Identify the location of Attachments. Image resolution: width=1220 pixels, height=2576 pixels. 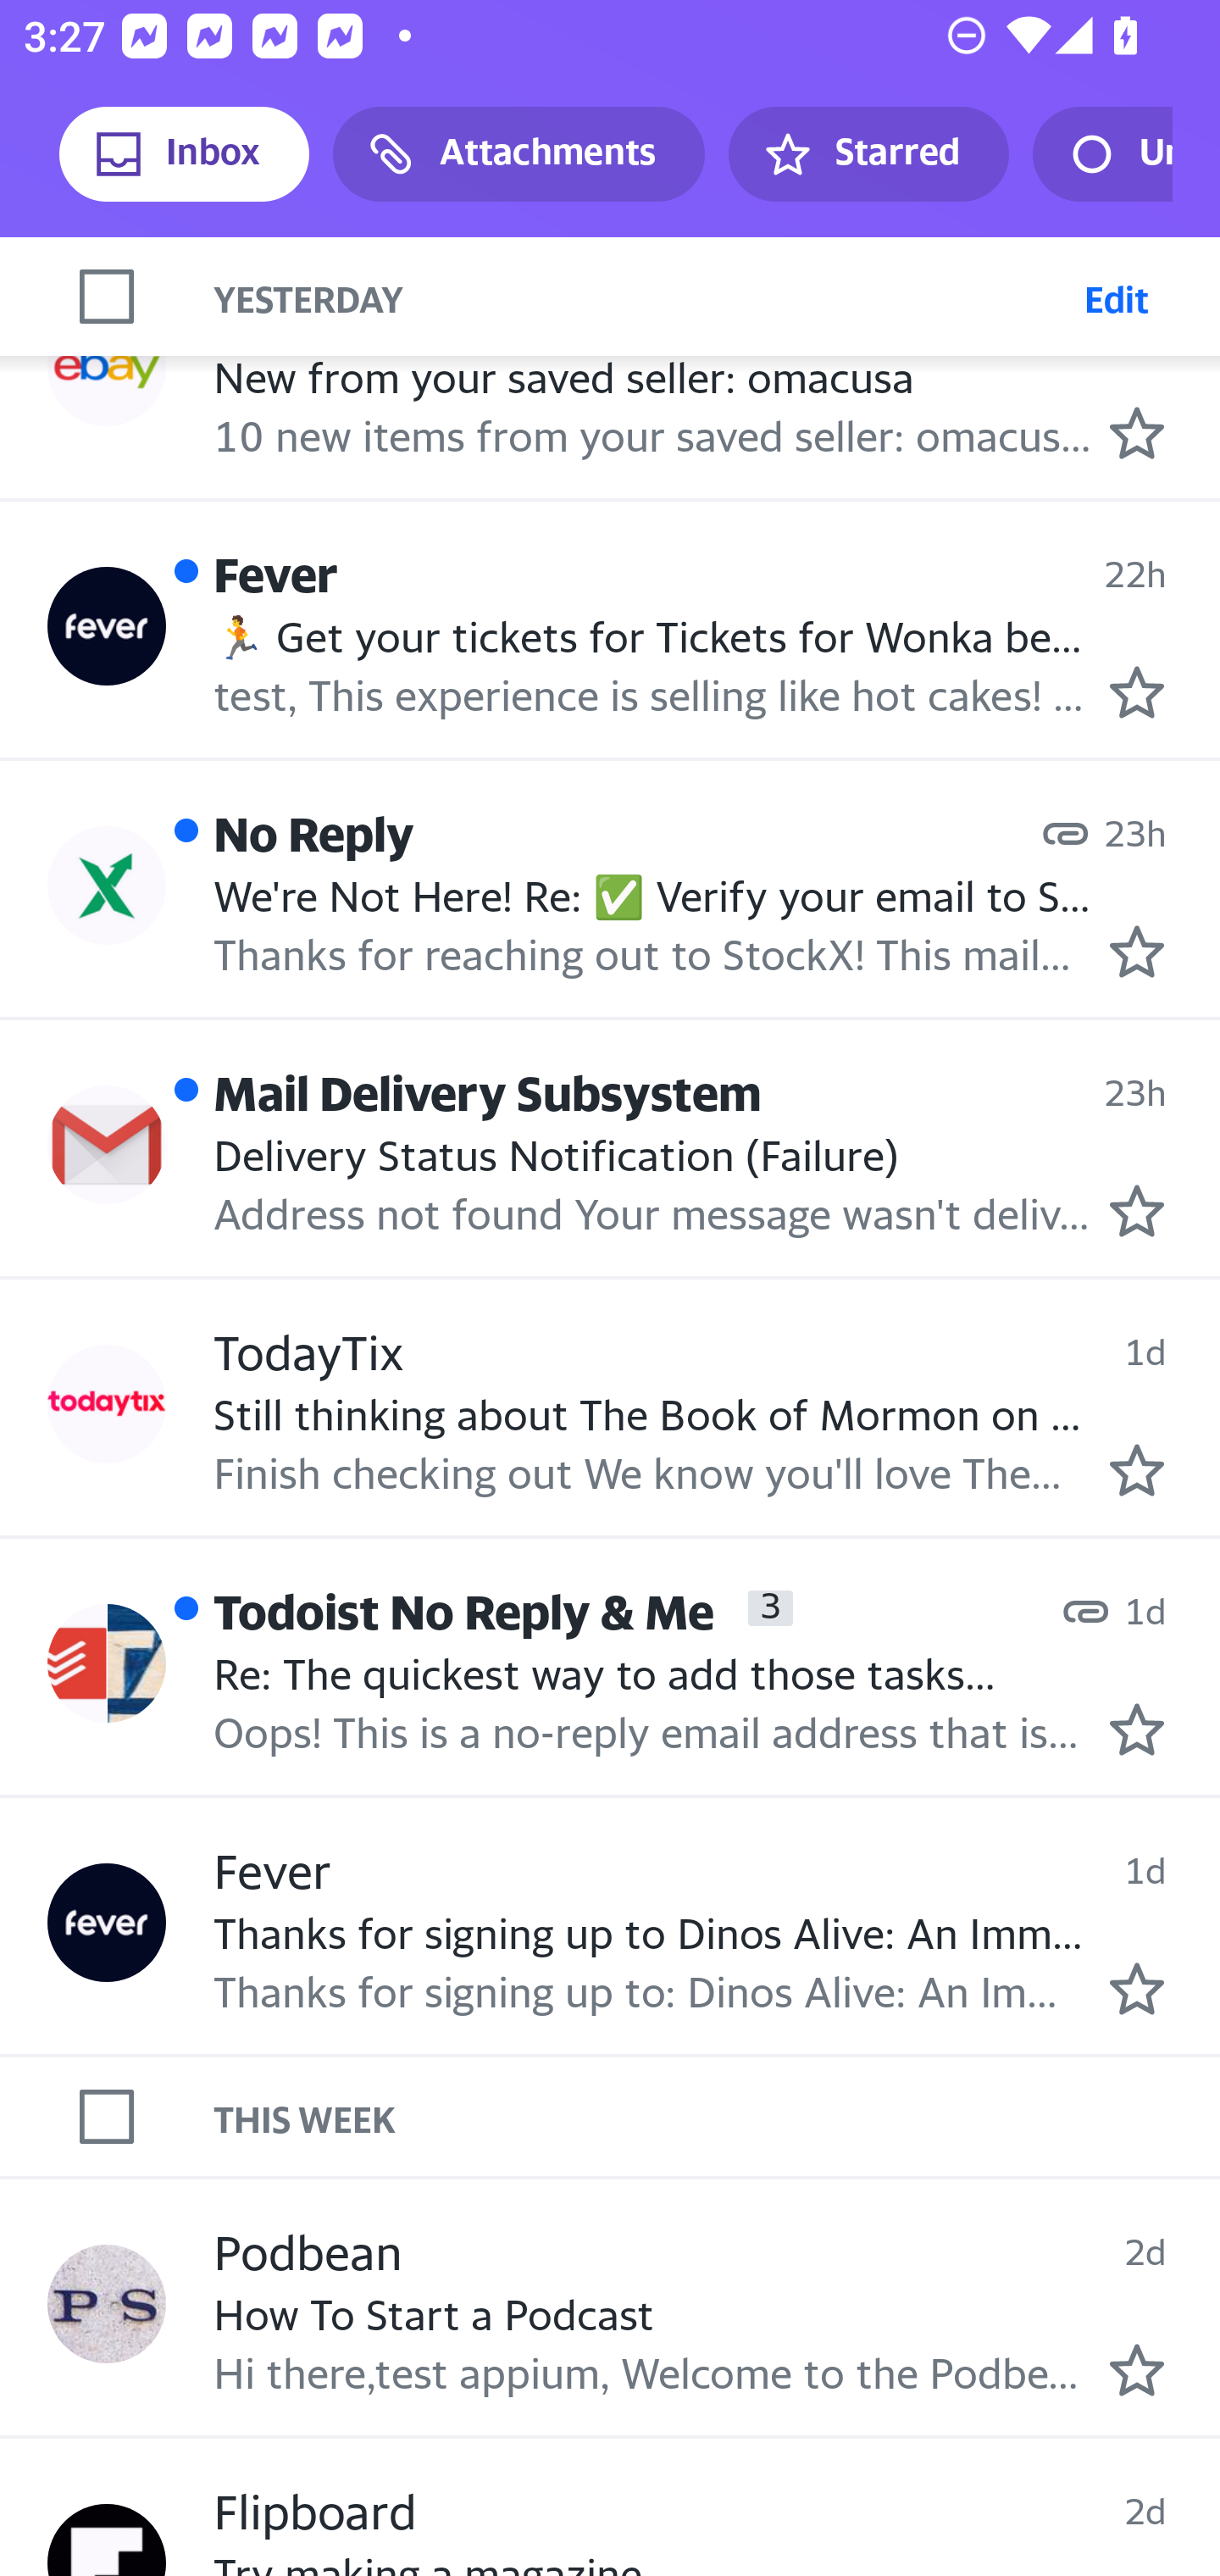
(518, 154).